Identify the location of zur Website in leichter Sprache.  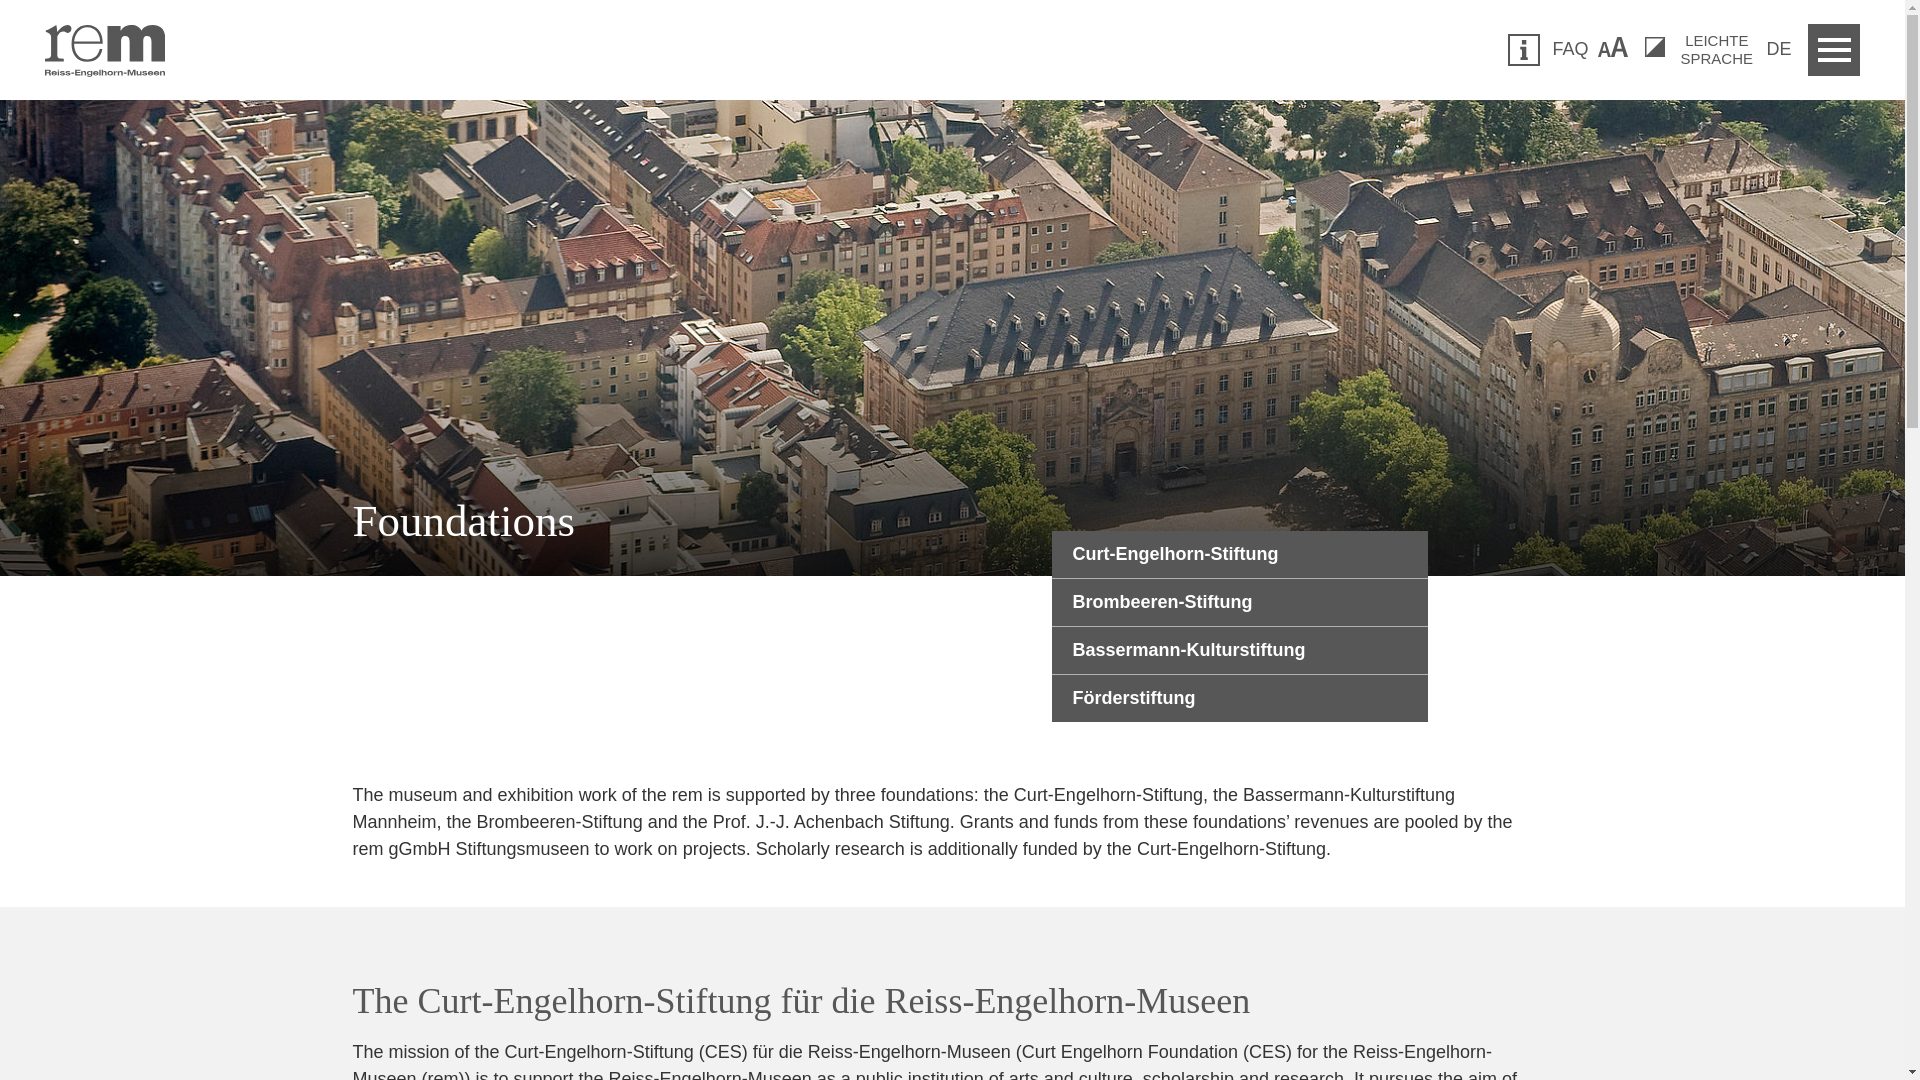
(1717, 49).